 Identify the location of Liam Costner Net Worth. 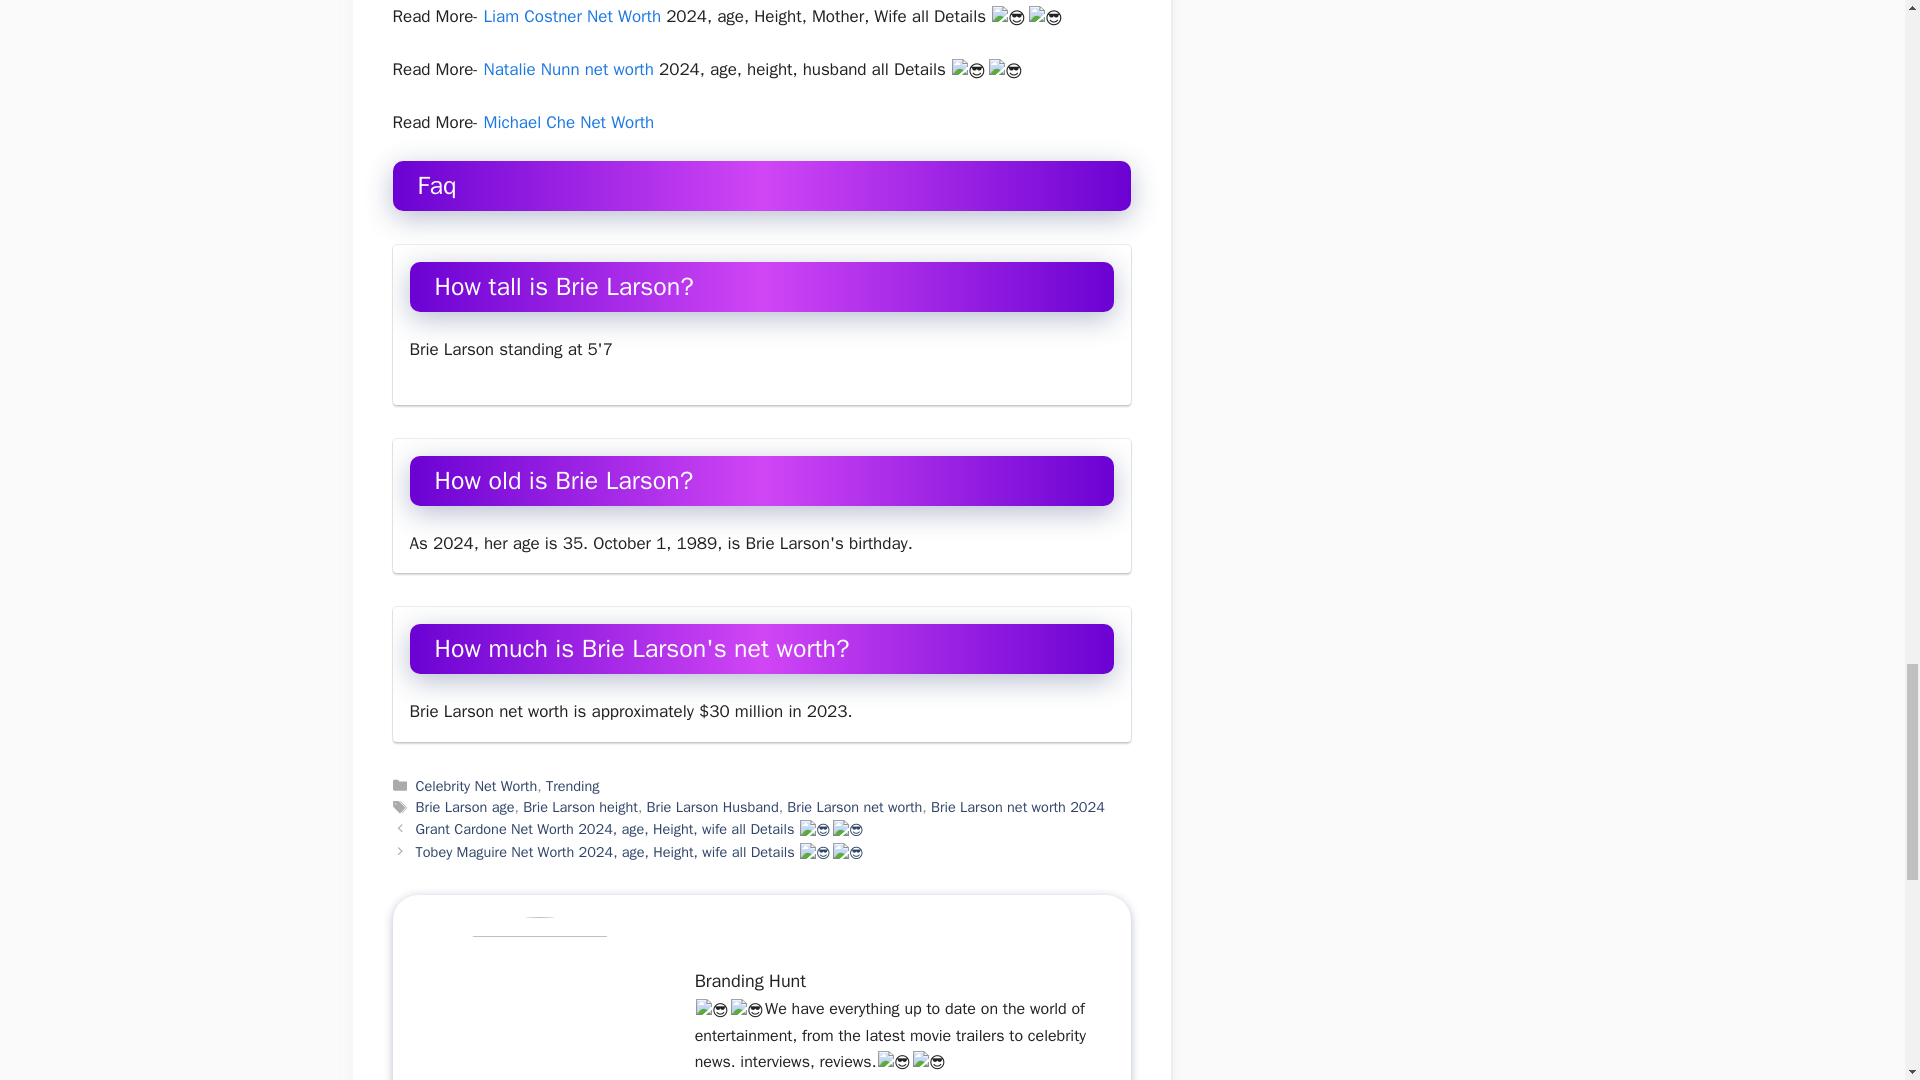
(572, 16).